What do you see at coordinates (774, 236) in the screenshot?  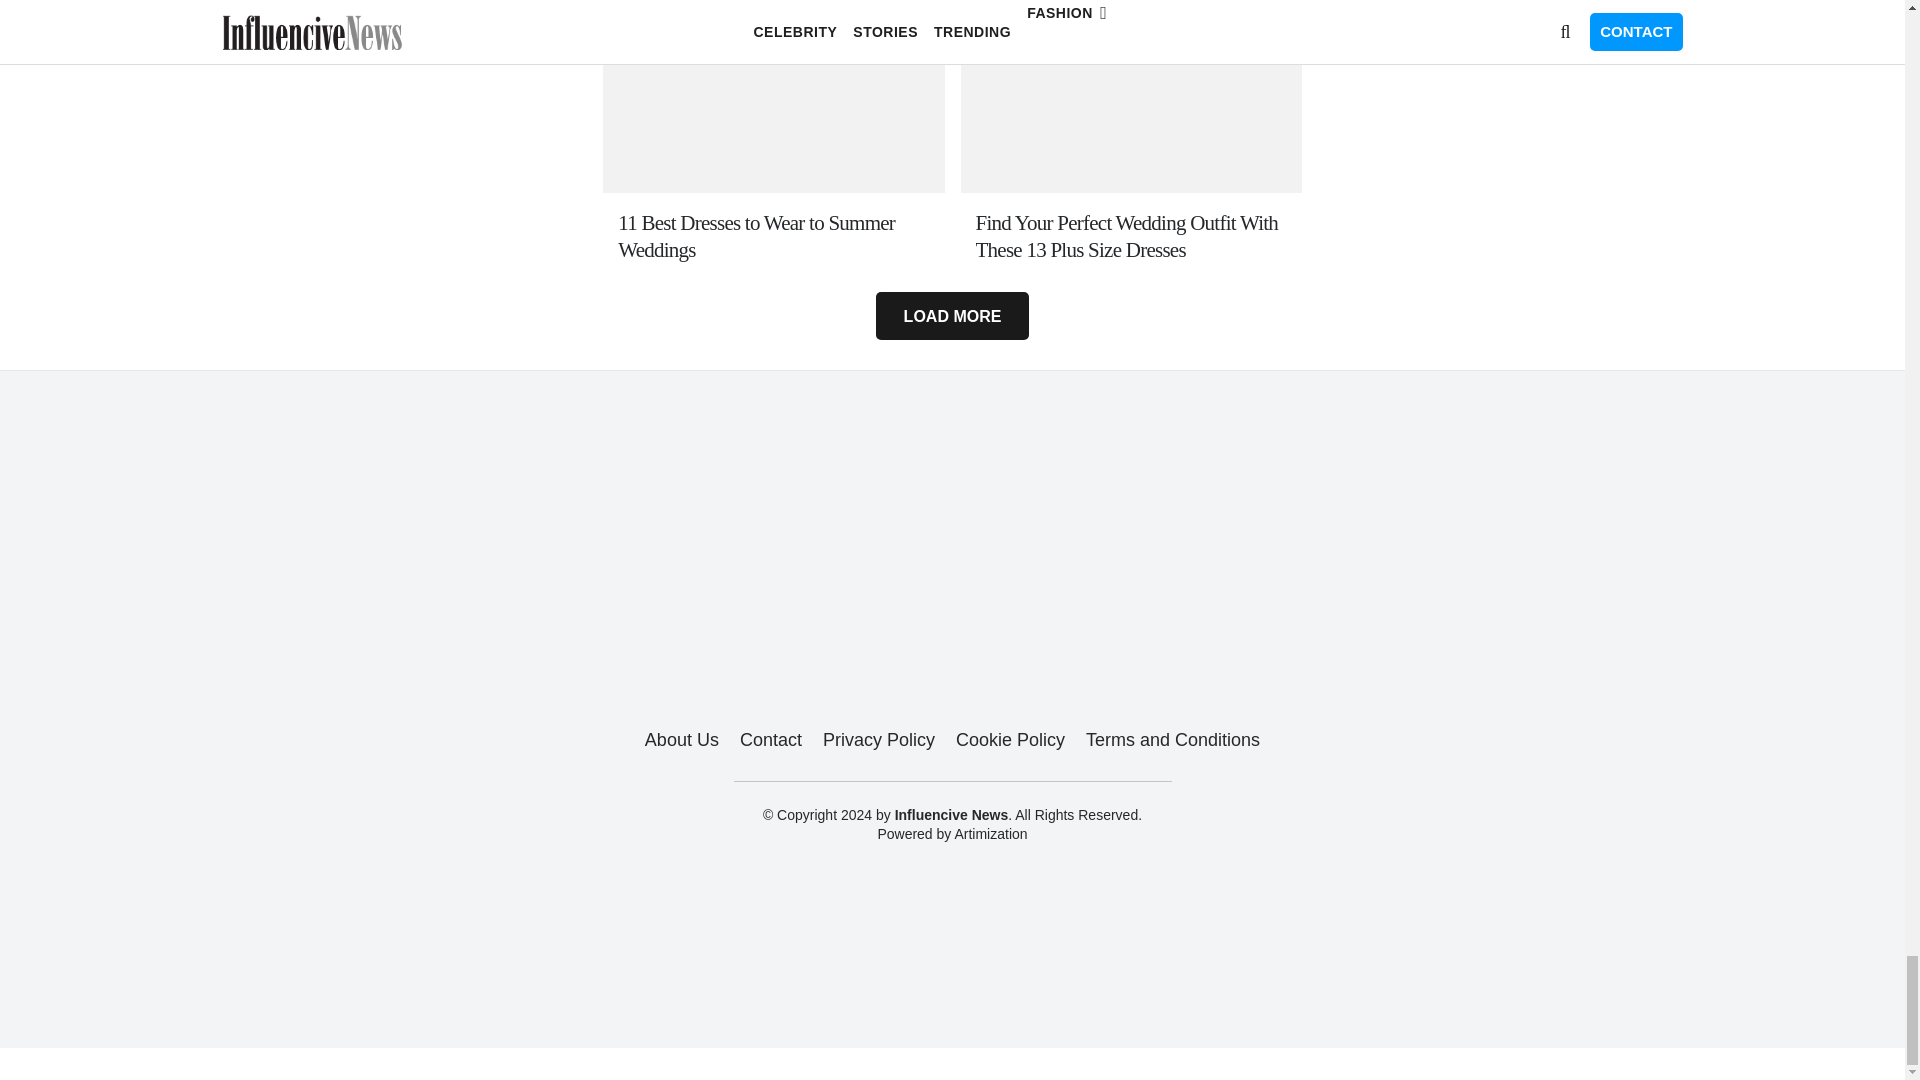 I see `11 Best Dresses to Wear to Summer Weddings` at bounding box center [774, 236].